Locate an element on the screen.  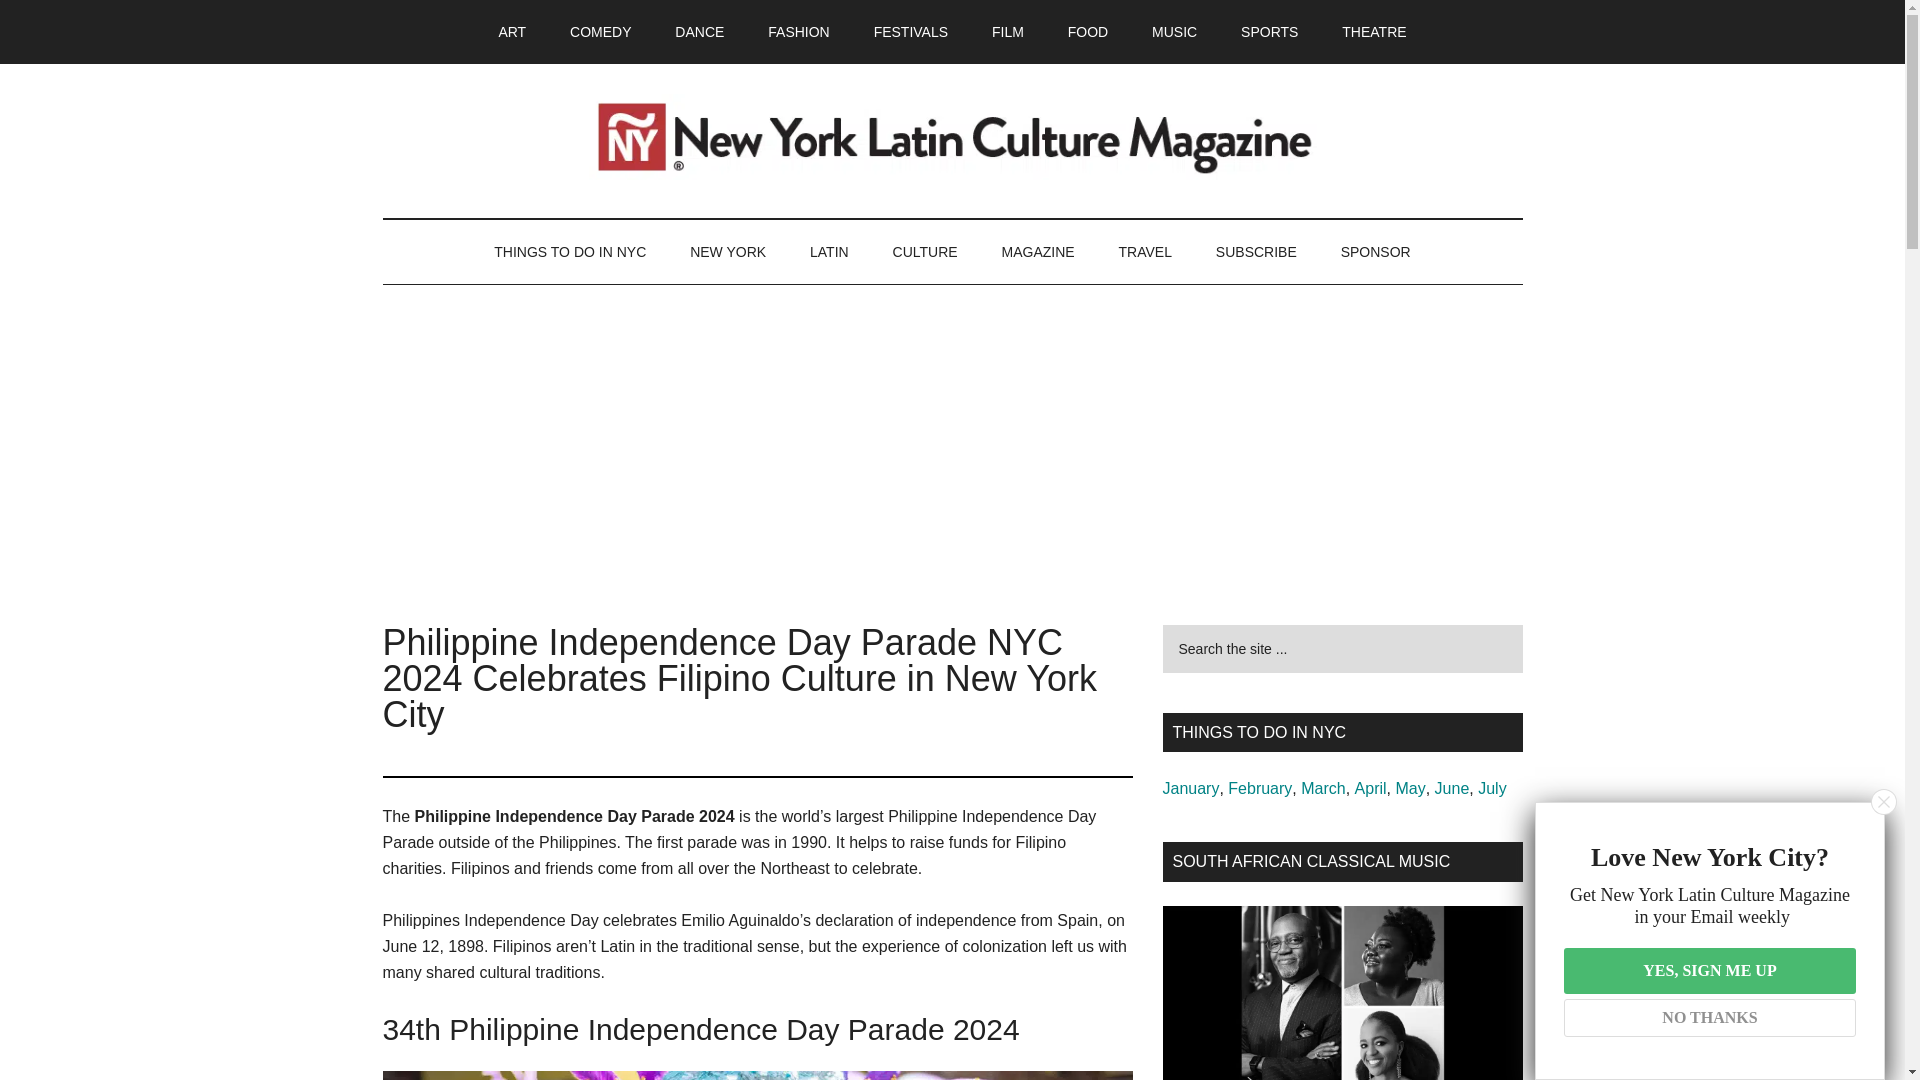
FASHION is located at coordinates (798, 32).